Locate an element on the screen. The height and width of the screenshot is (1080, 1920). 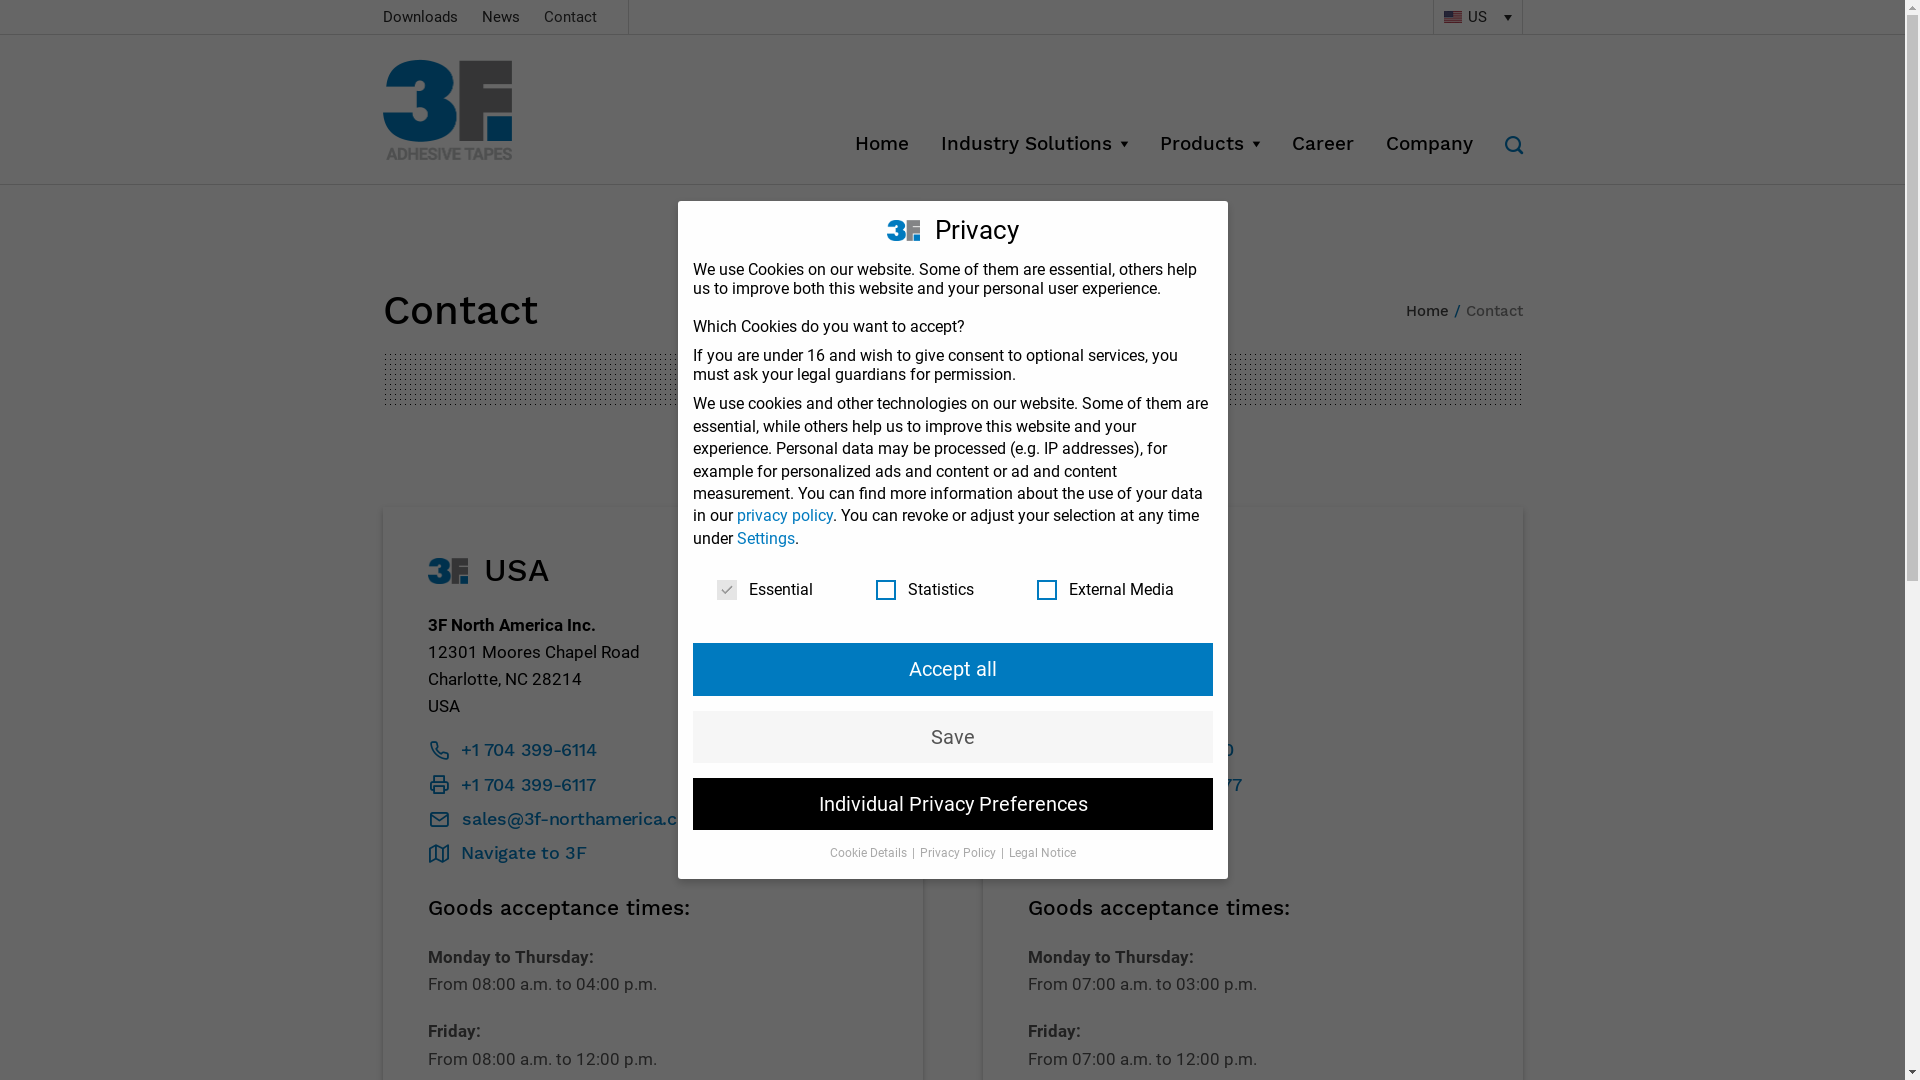
Company is located at coordinates (1430, 144).